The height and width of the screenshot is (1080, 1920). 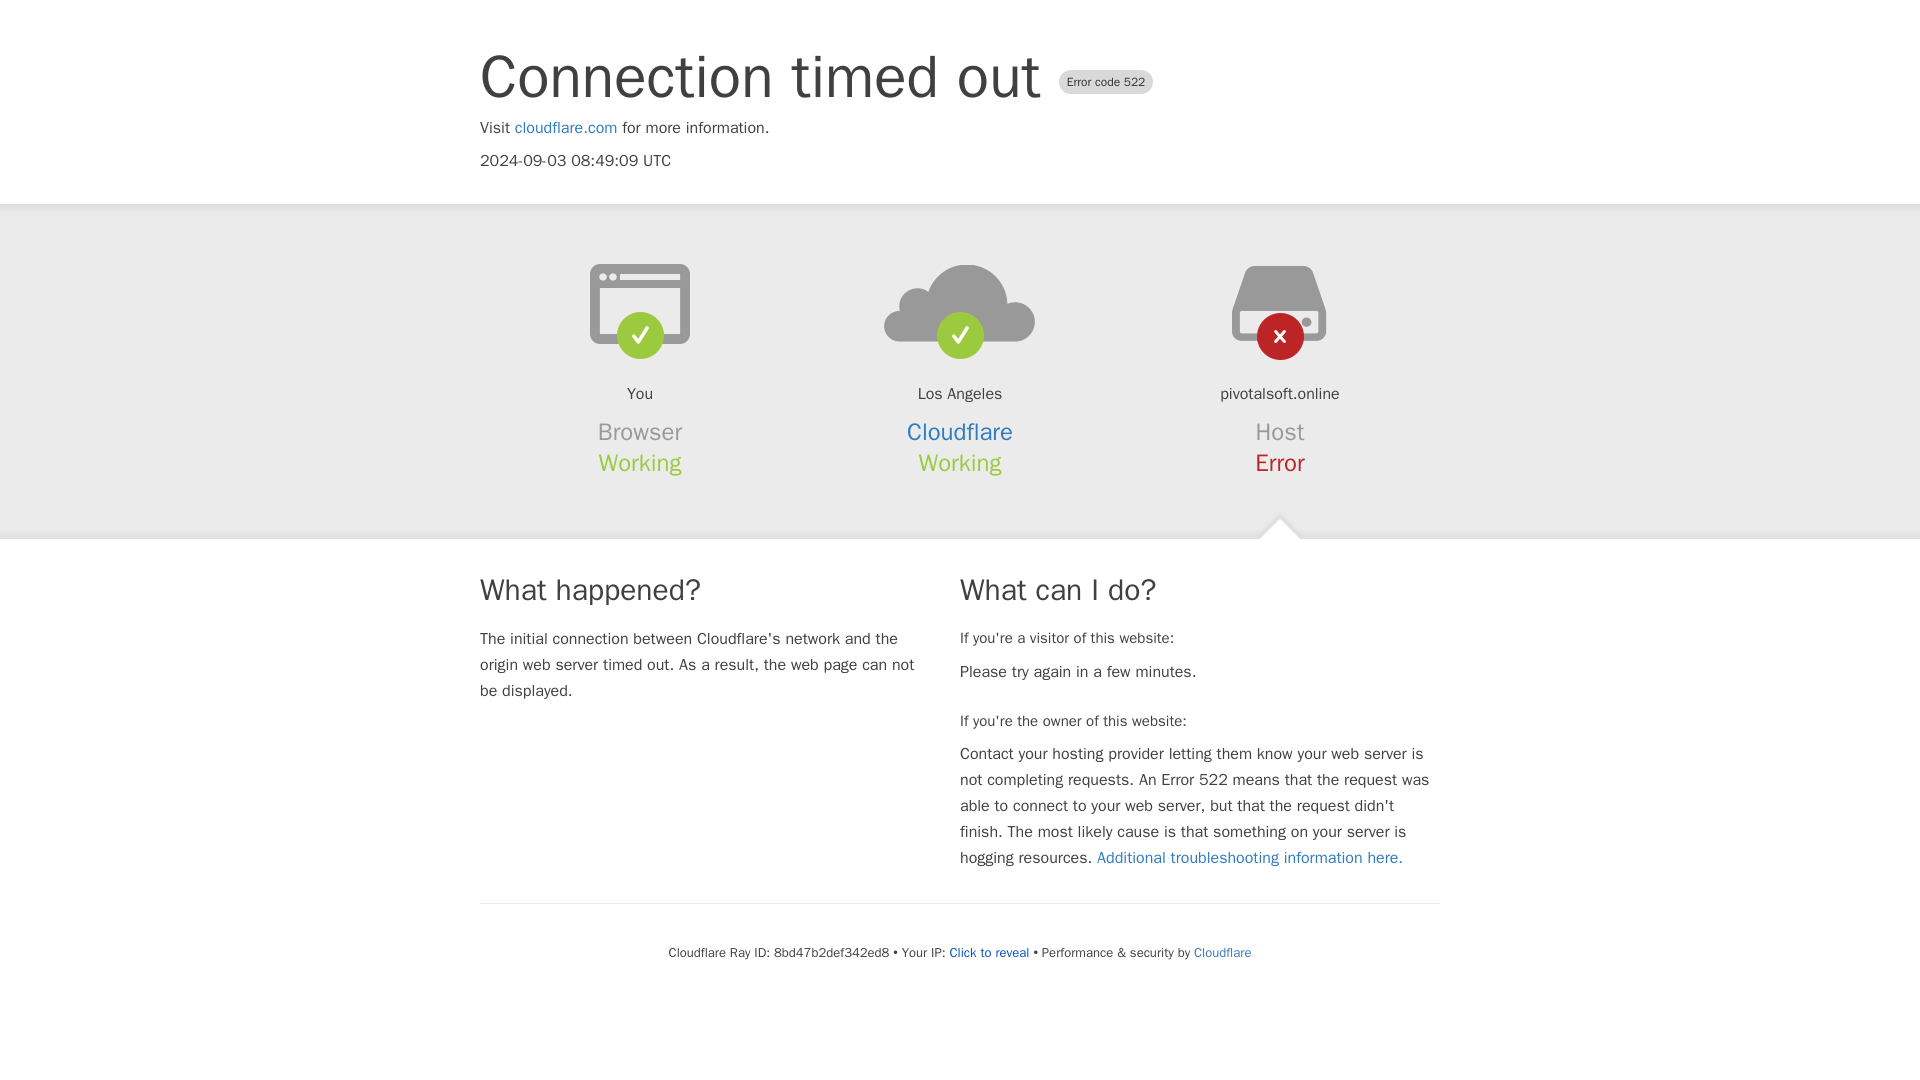 What do you see at coordinates (990, 952) in the screenshot?
I see `Click to reveal` at bounding box center [990, 952].